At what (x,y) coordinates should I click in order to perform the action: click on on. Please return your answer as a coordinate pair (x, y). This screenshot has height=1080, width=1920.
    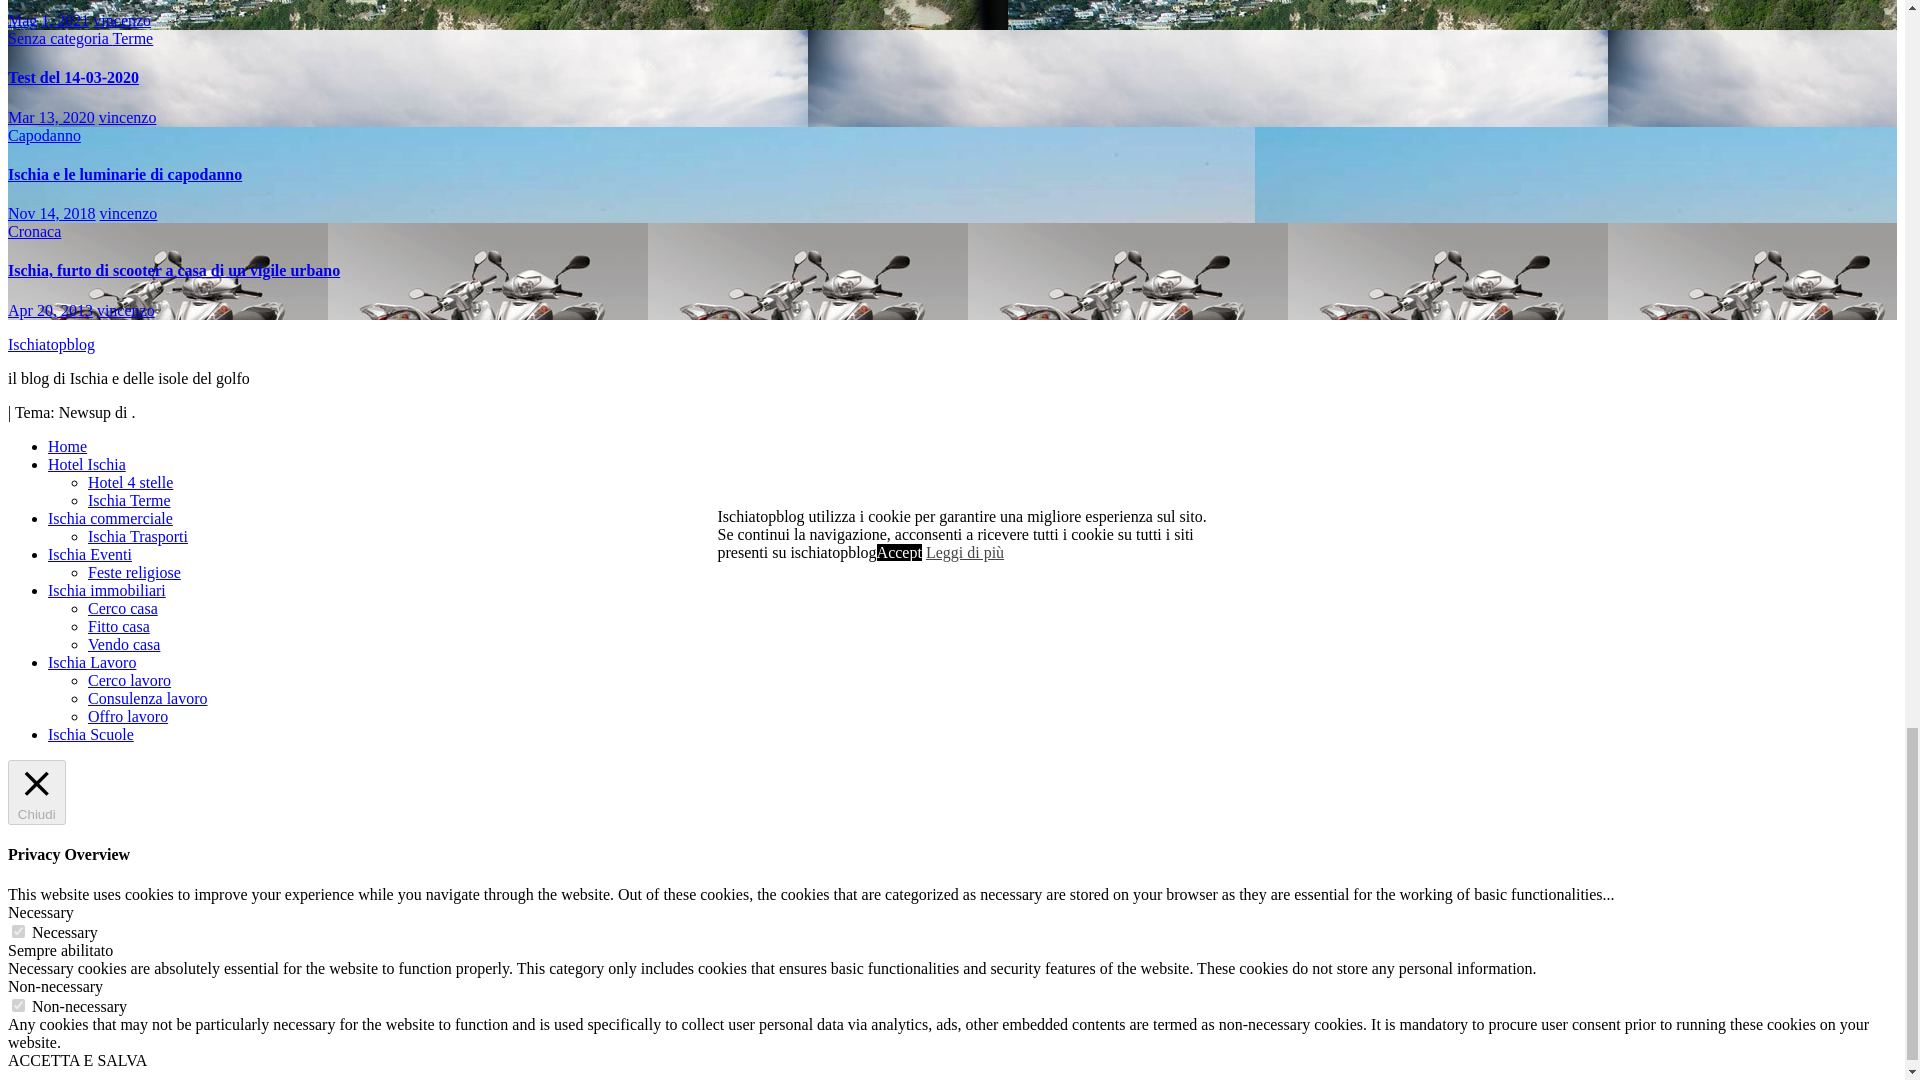
    Looking at the image, I should click on (18, 931).